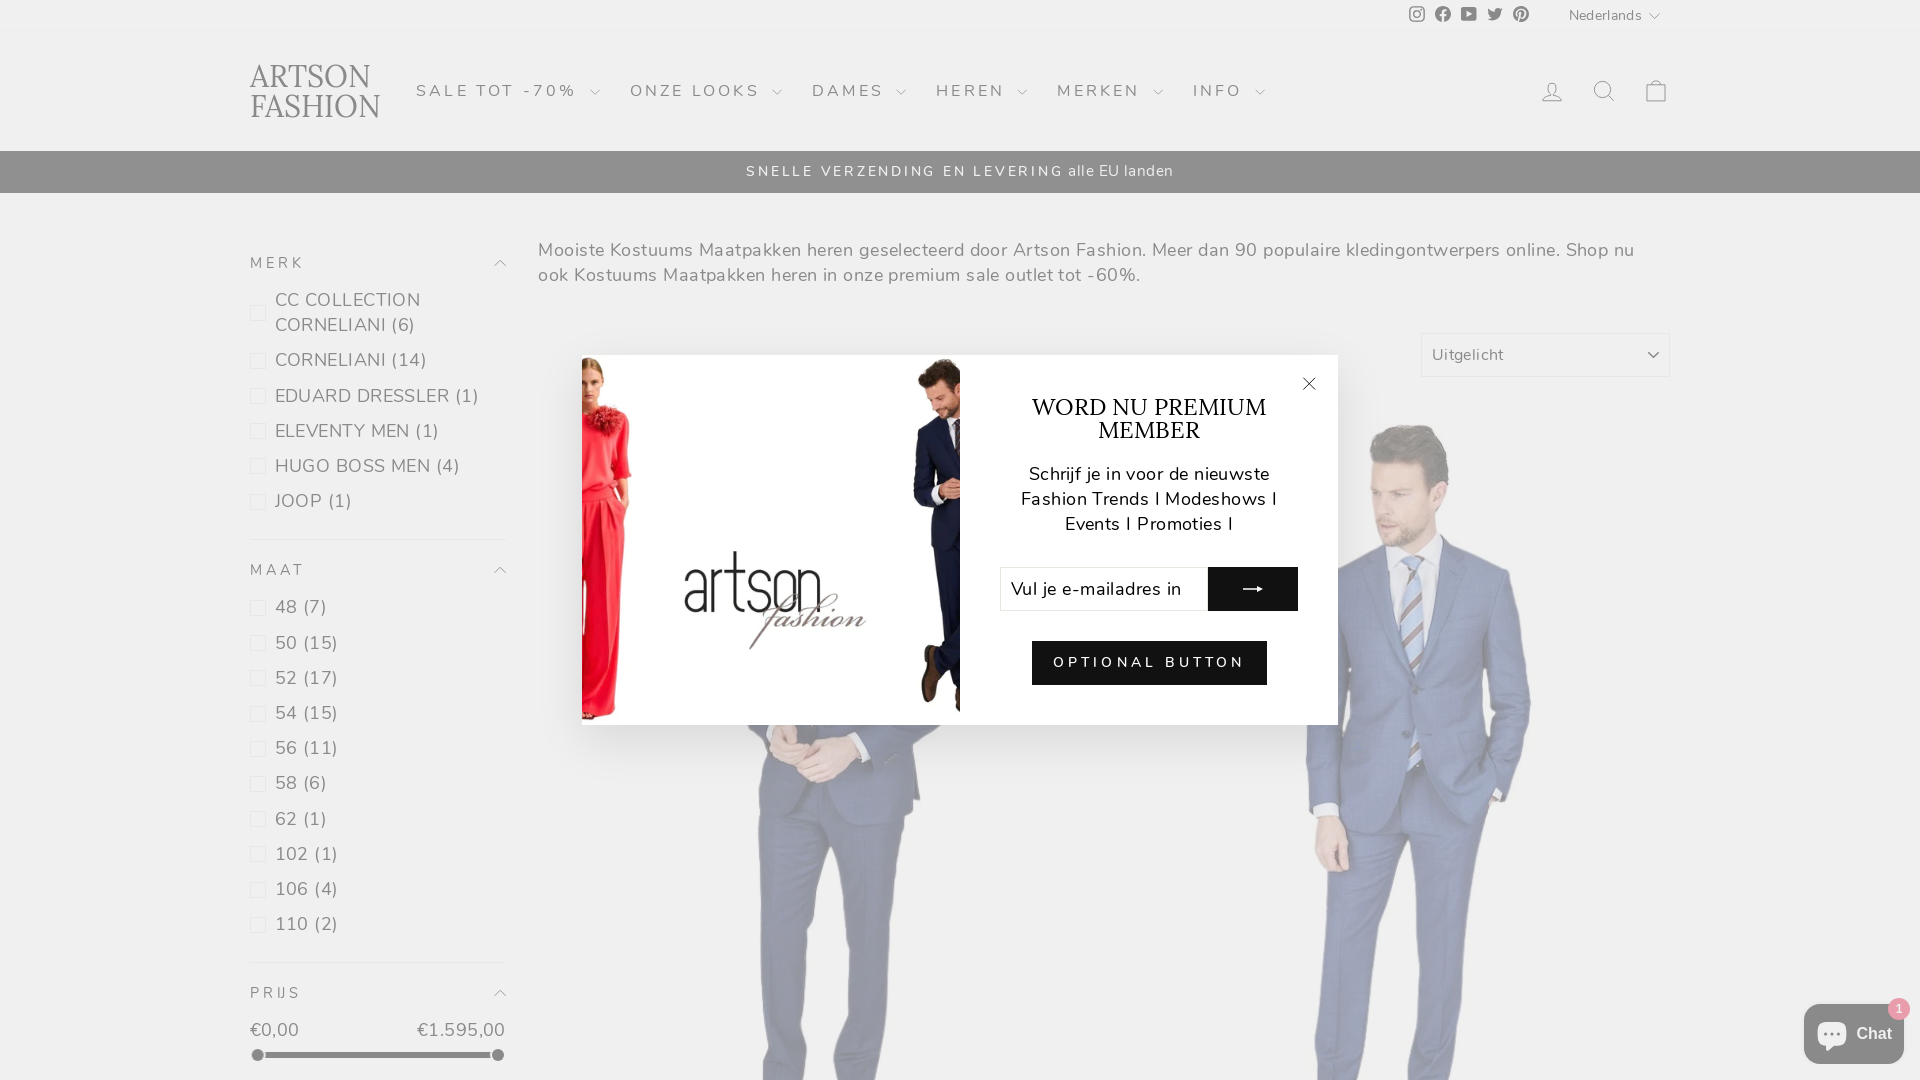  Describe the element at coordinates (1417, 16) in the screenshot. I see `instagram
Instagram` at that location.